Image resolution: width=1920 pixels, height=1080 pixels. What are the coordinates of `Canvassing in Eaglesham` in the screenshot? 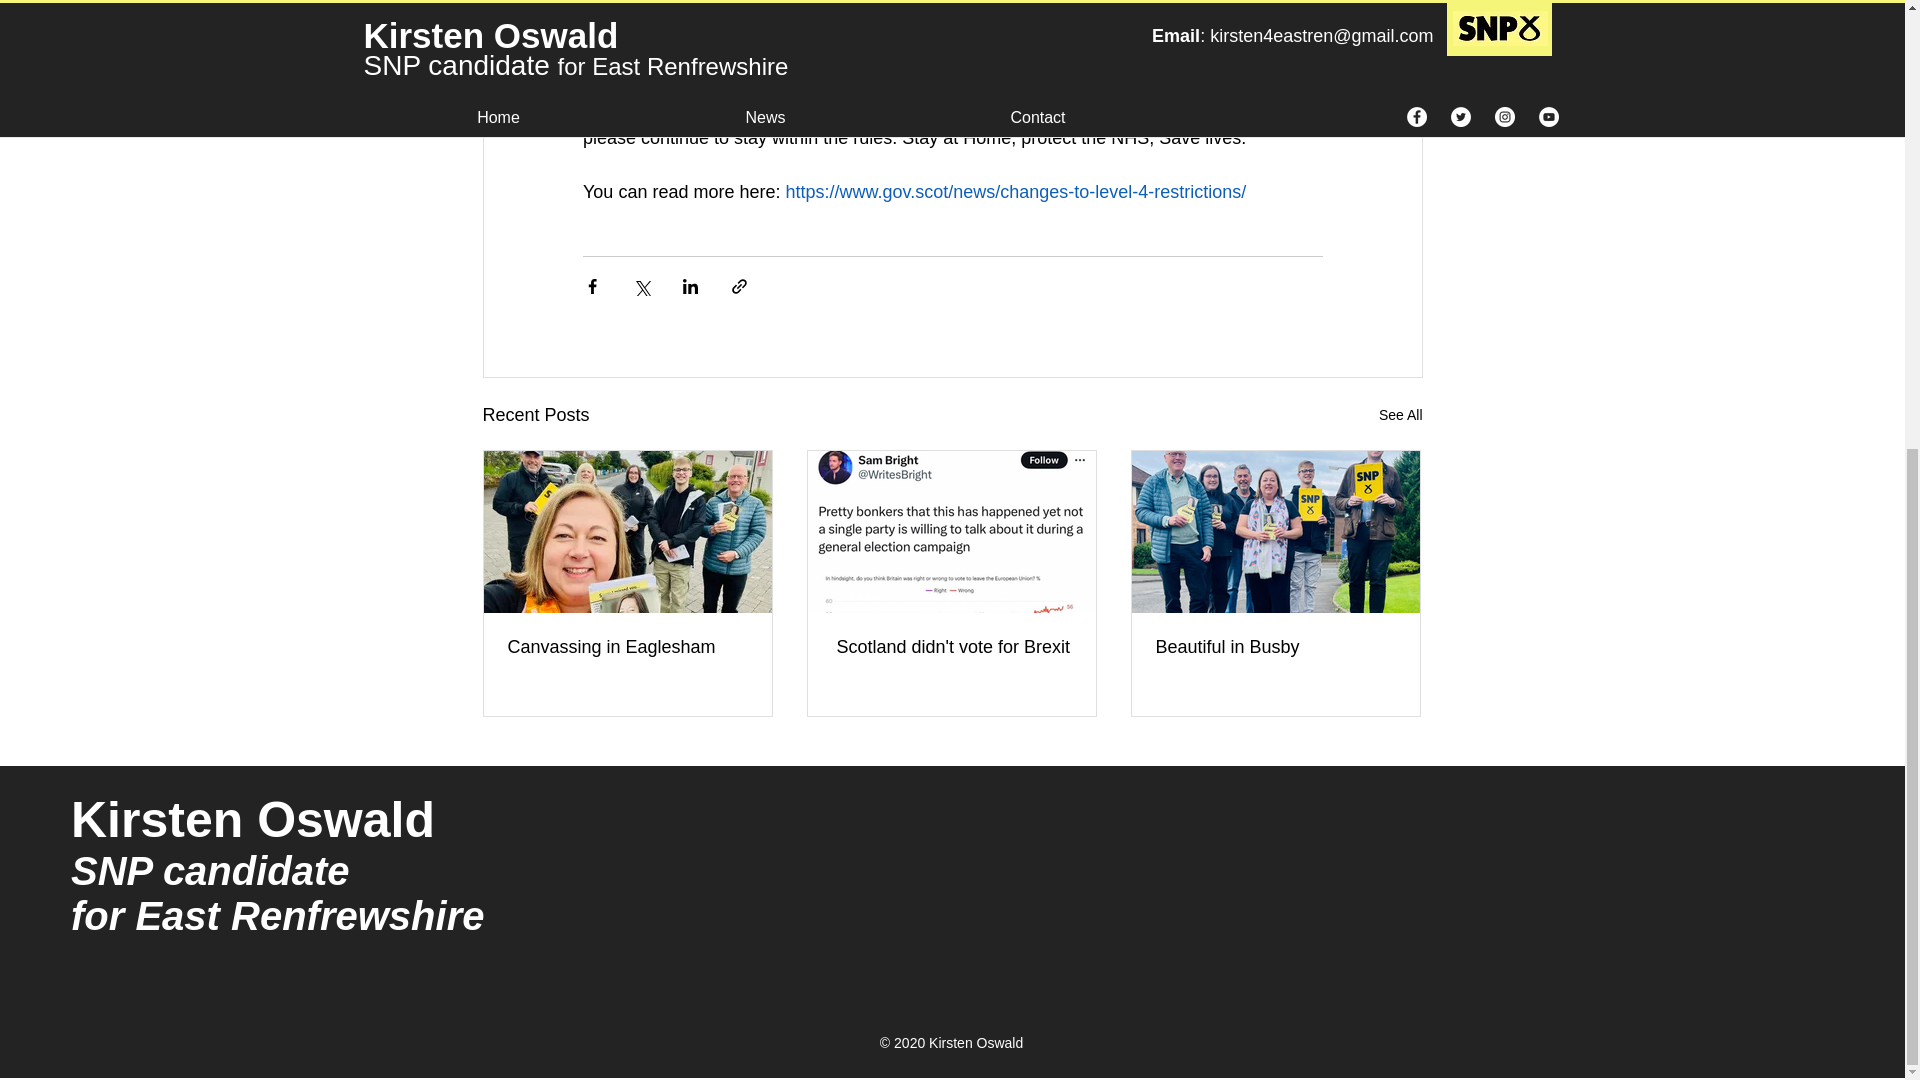 It's located at (628, 647).